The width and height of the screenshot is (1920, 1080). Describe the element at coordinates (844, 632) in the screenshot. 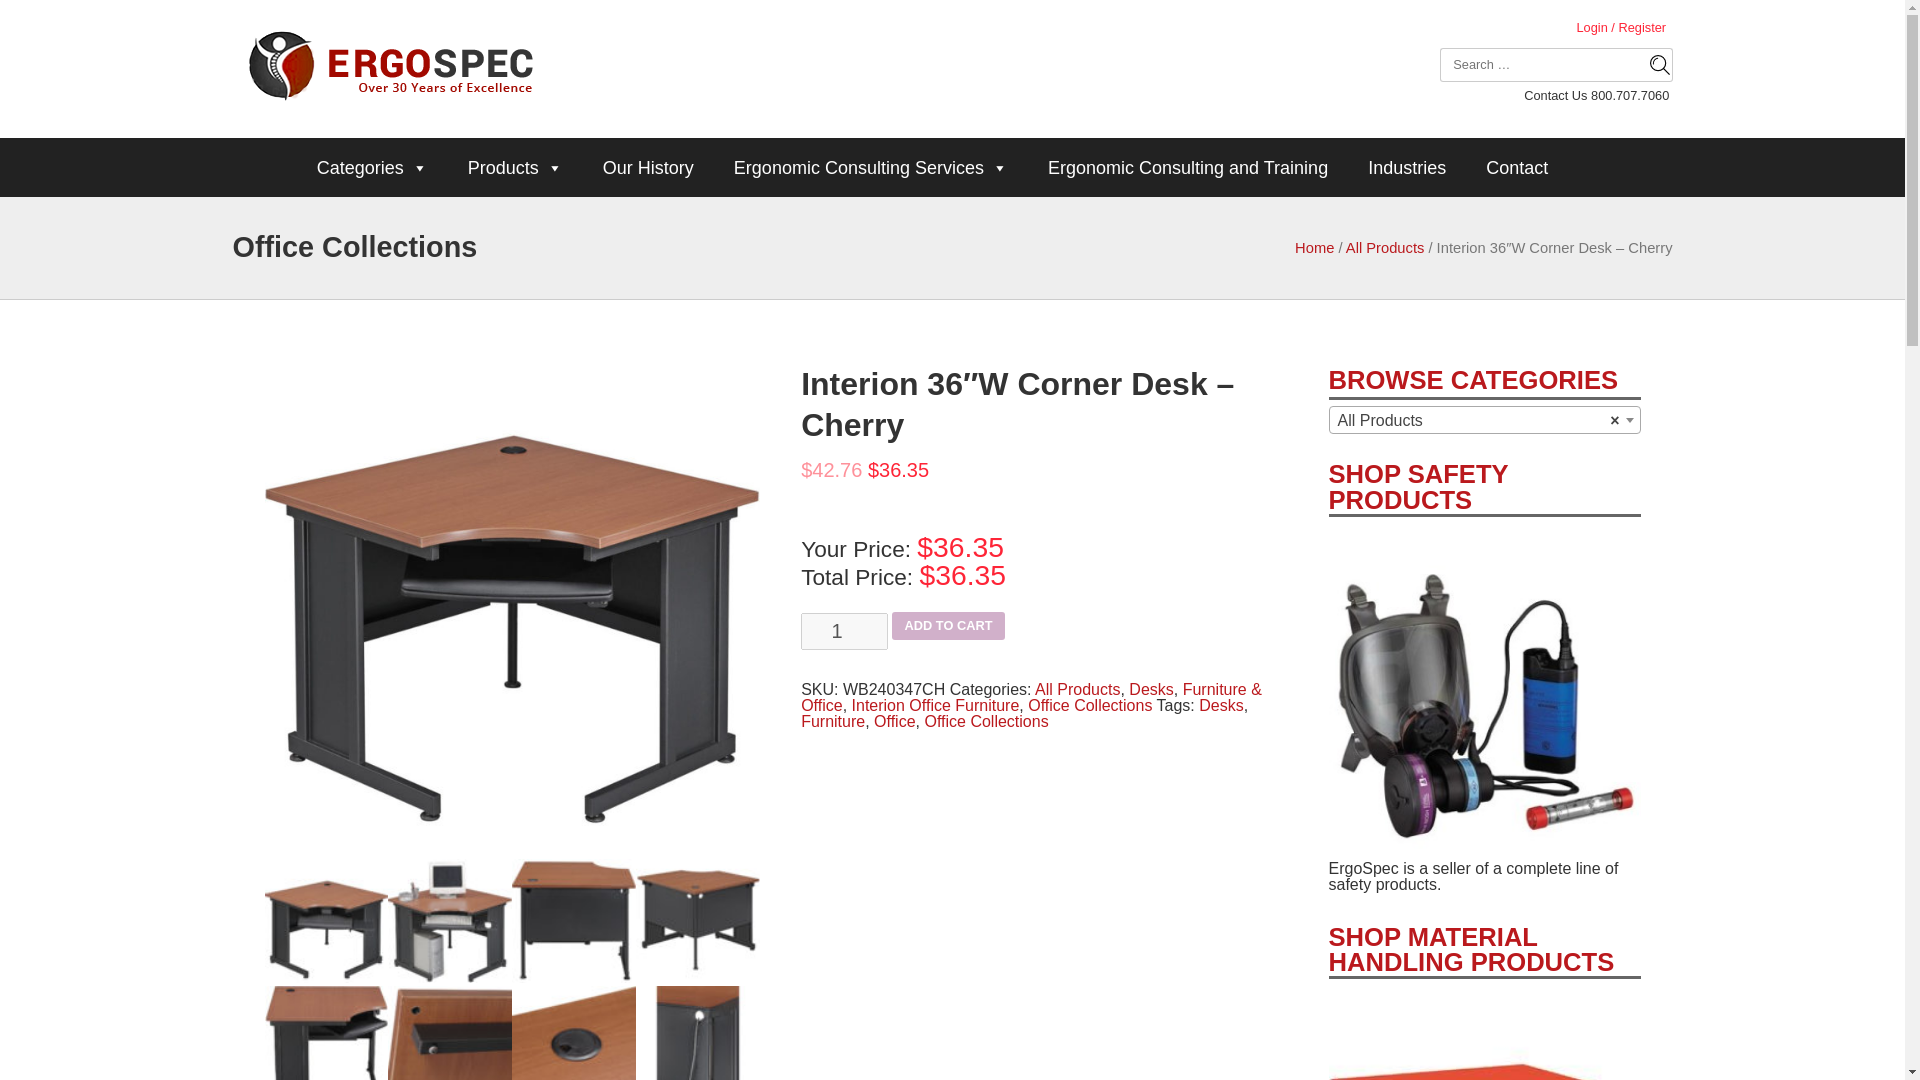

I see `1` at that location.